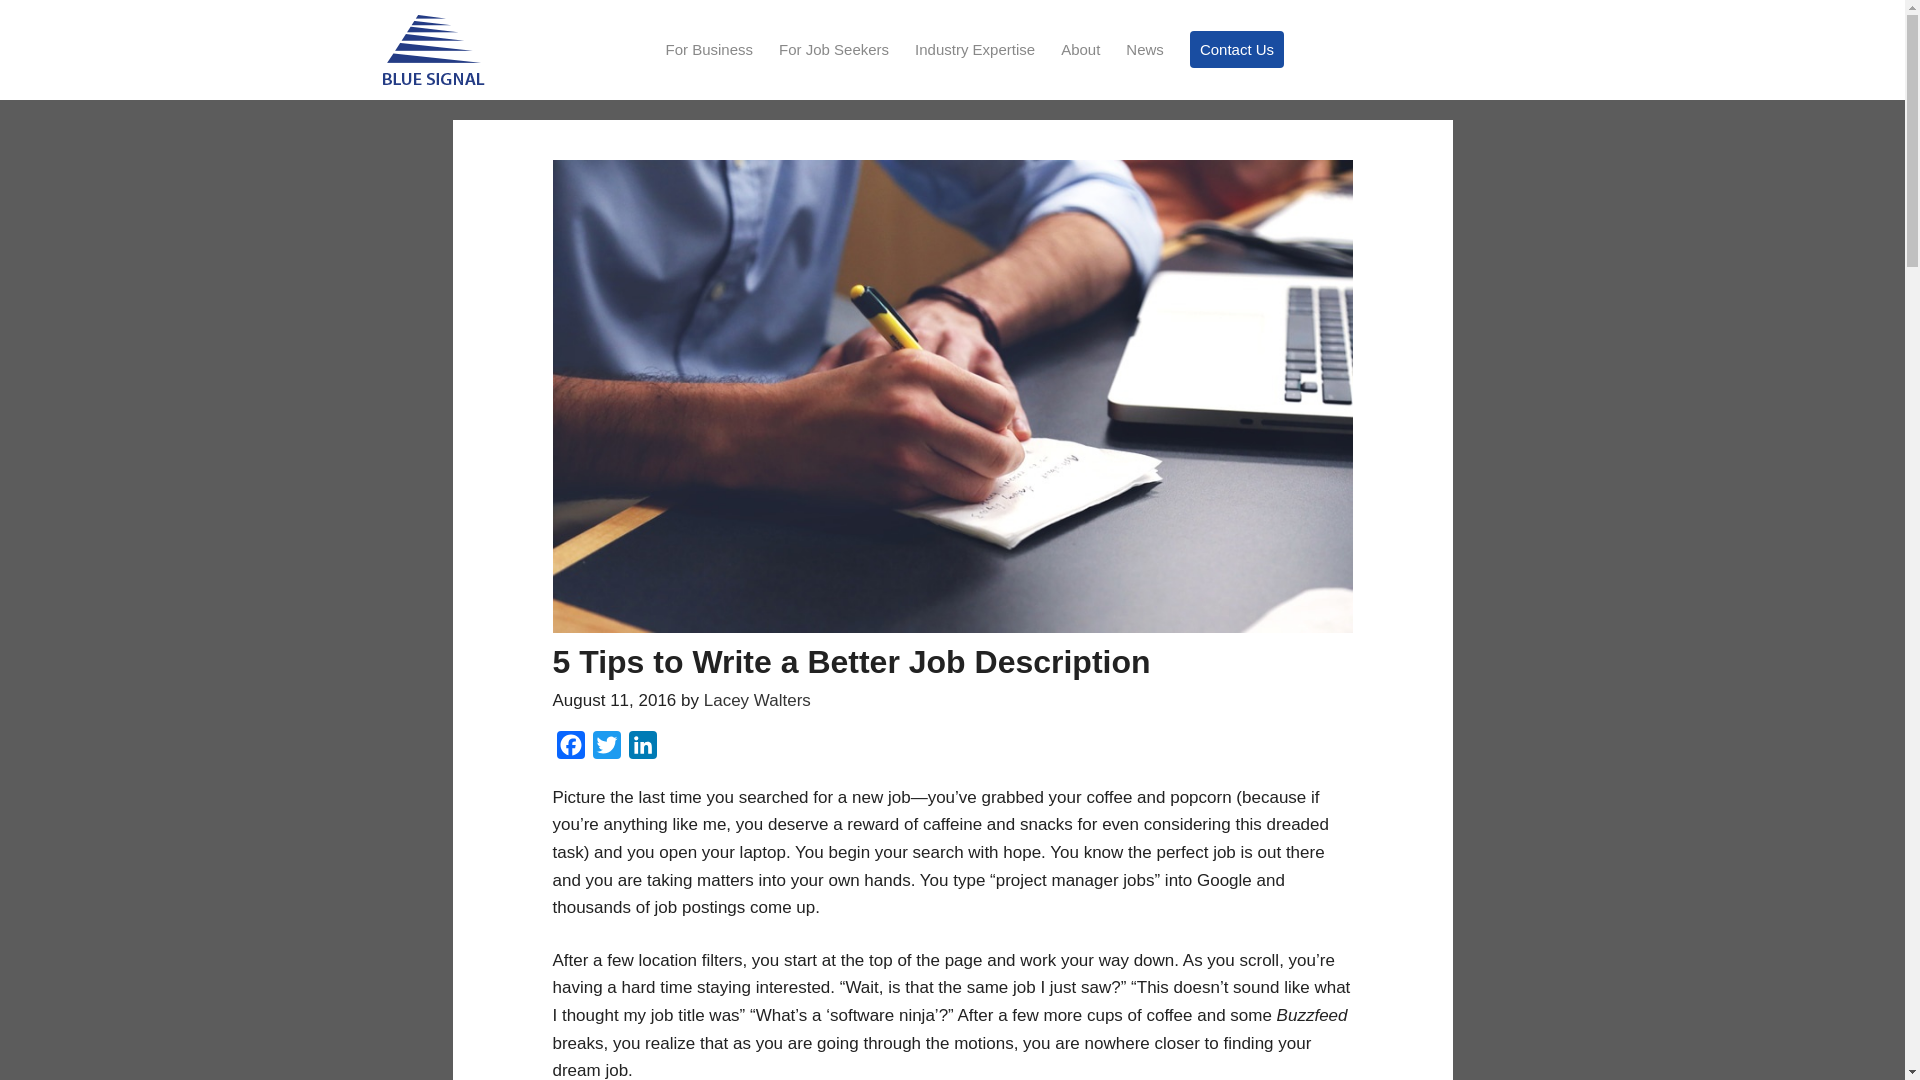  Describe the element at coordinates (642, 749) in the screenshot. I see `LinkedIn` at that location.